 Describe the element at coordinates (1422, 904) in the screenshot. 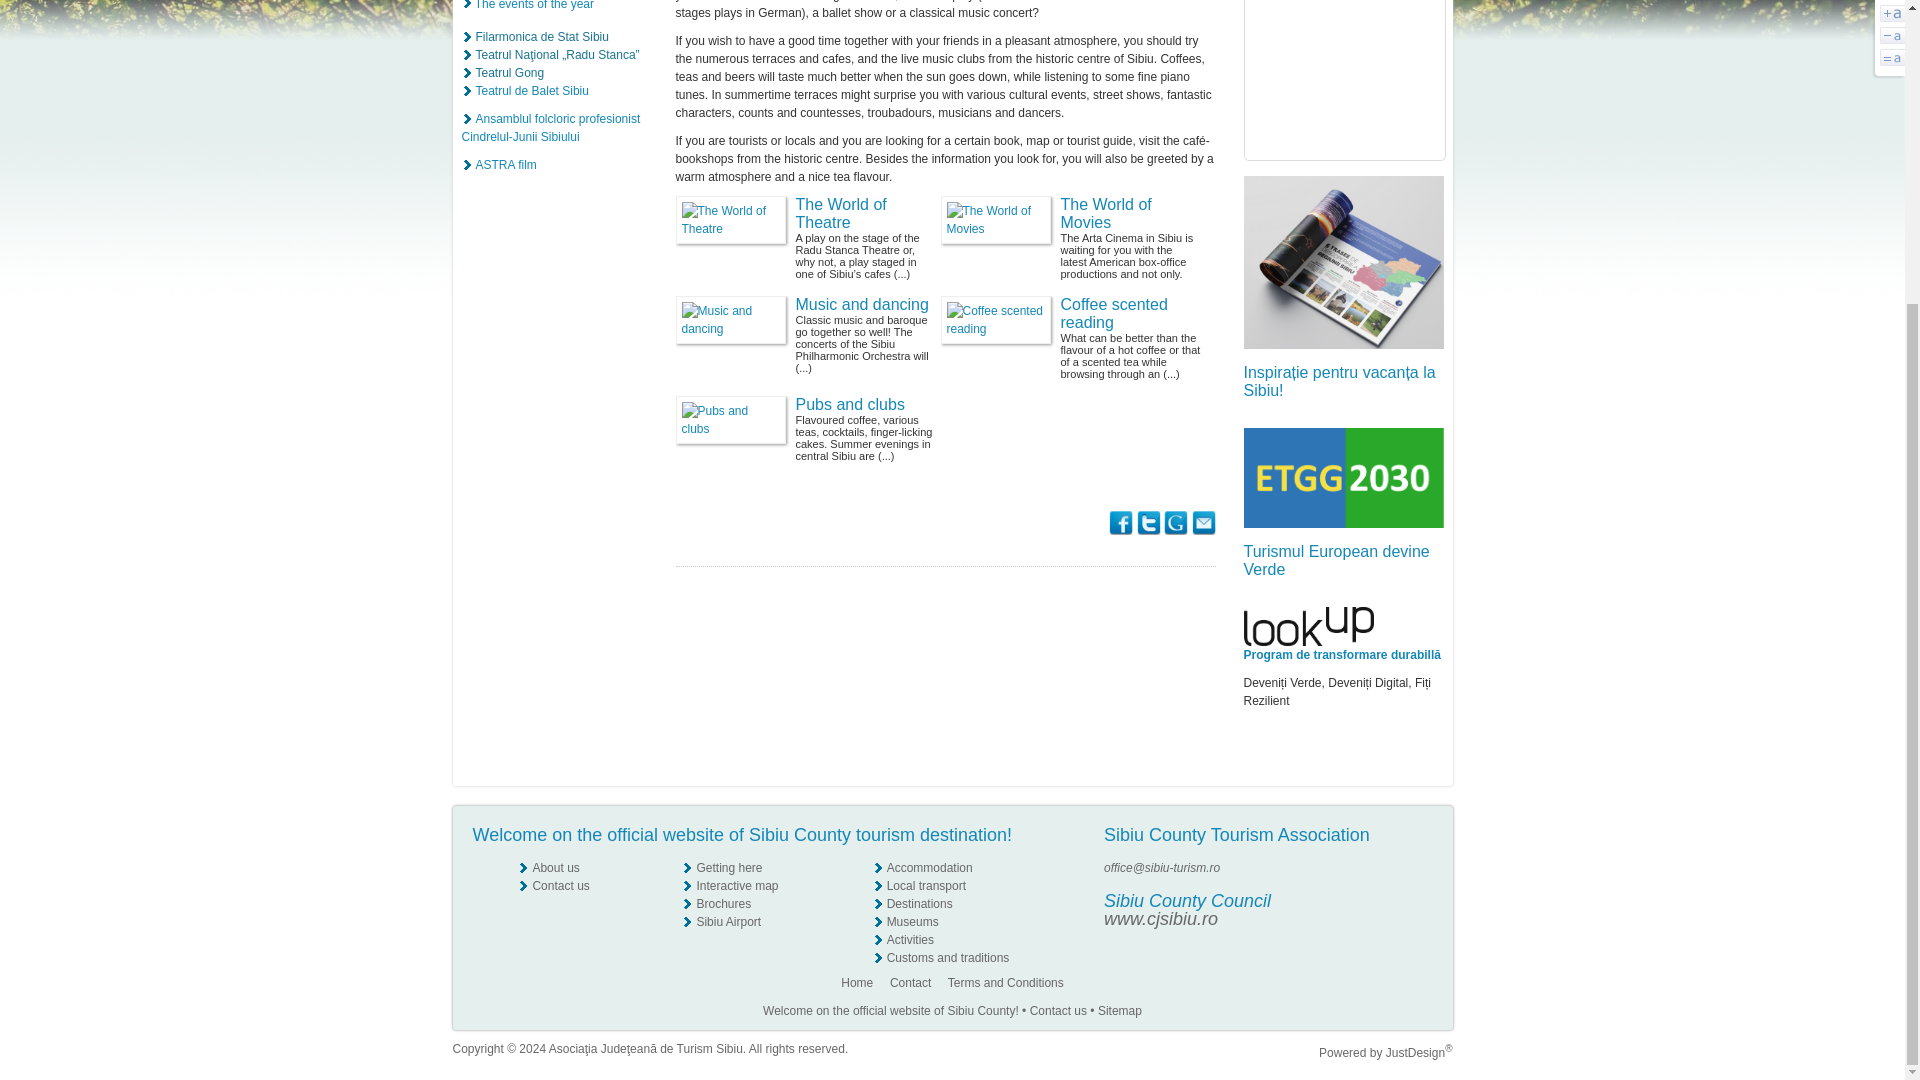

I see `Twitter` at that location.